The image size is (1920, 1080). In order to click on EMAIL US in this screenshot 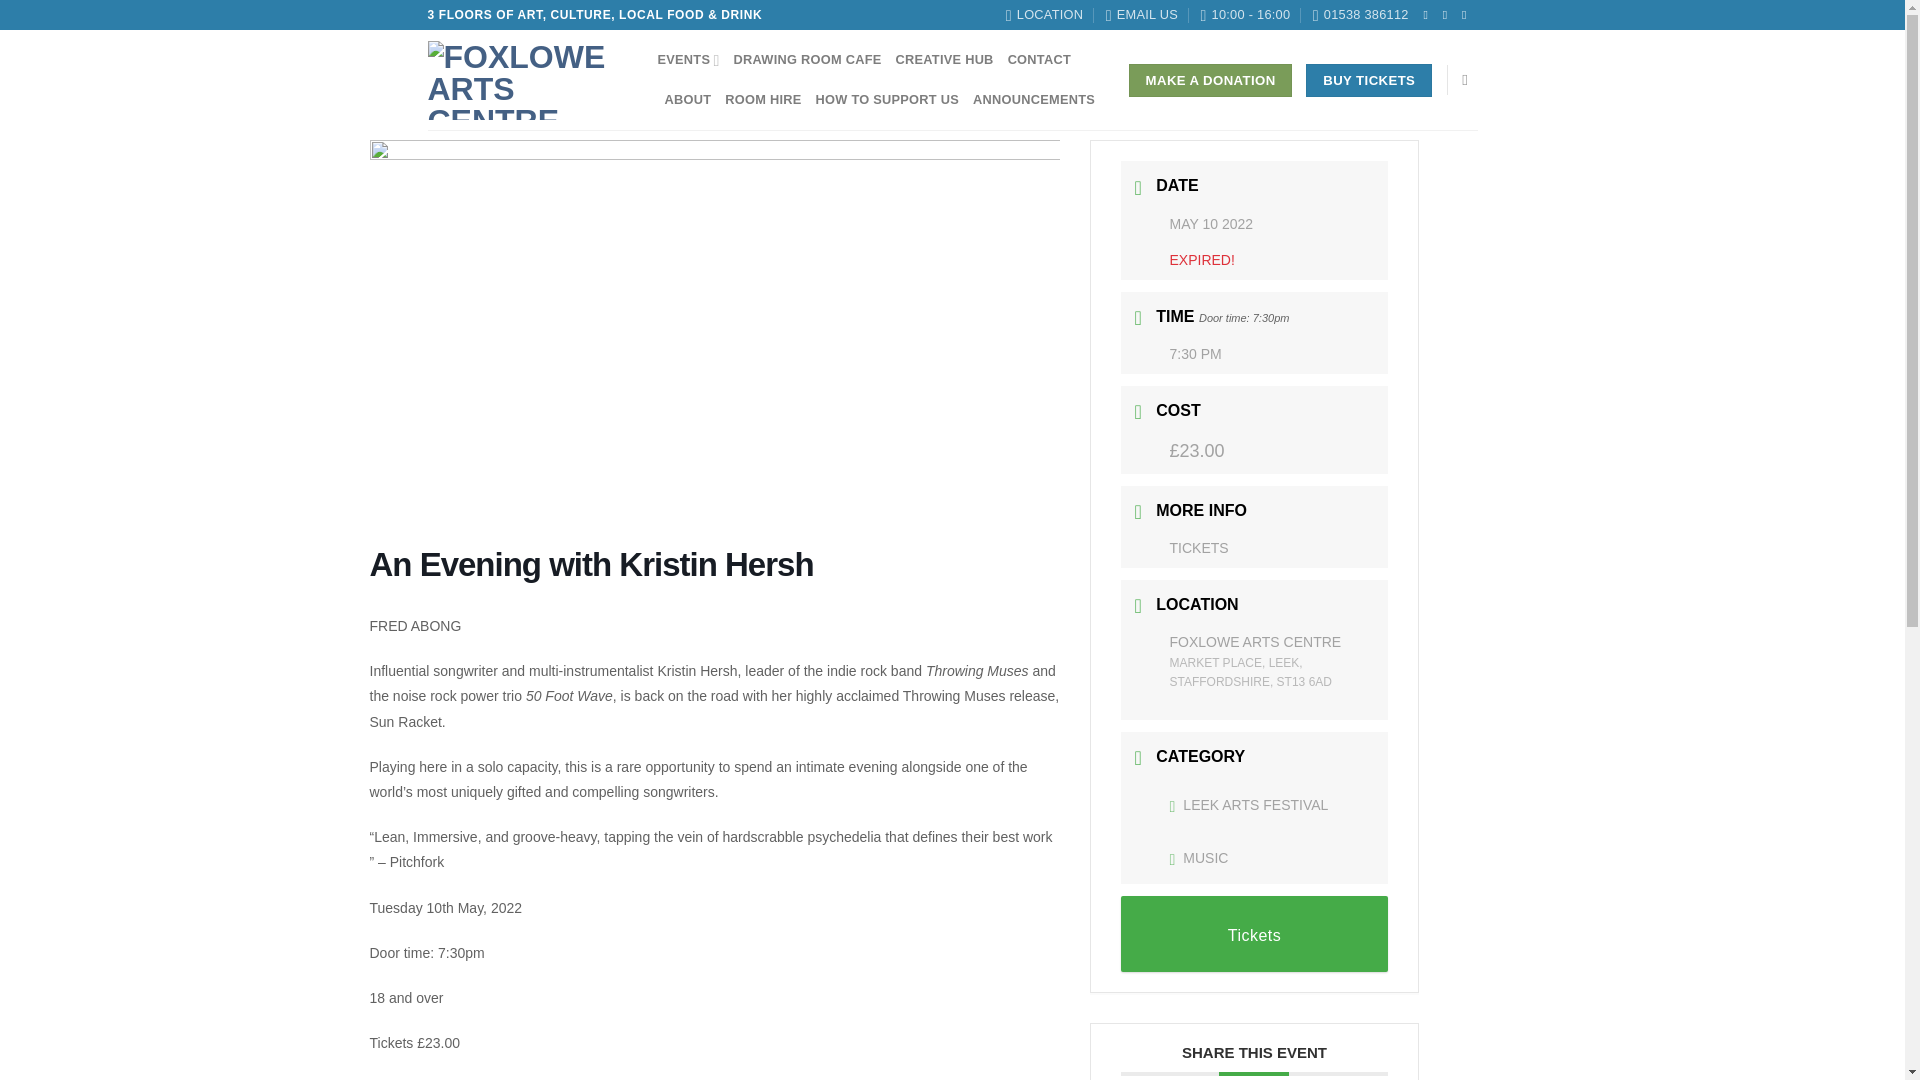, I will do `click(1142, 15)`.